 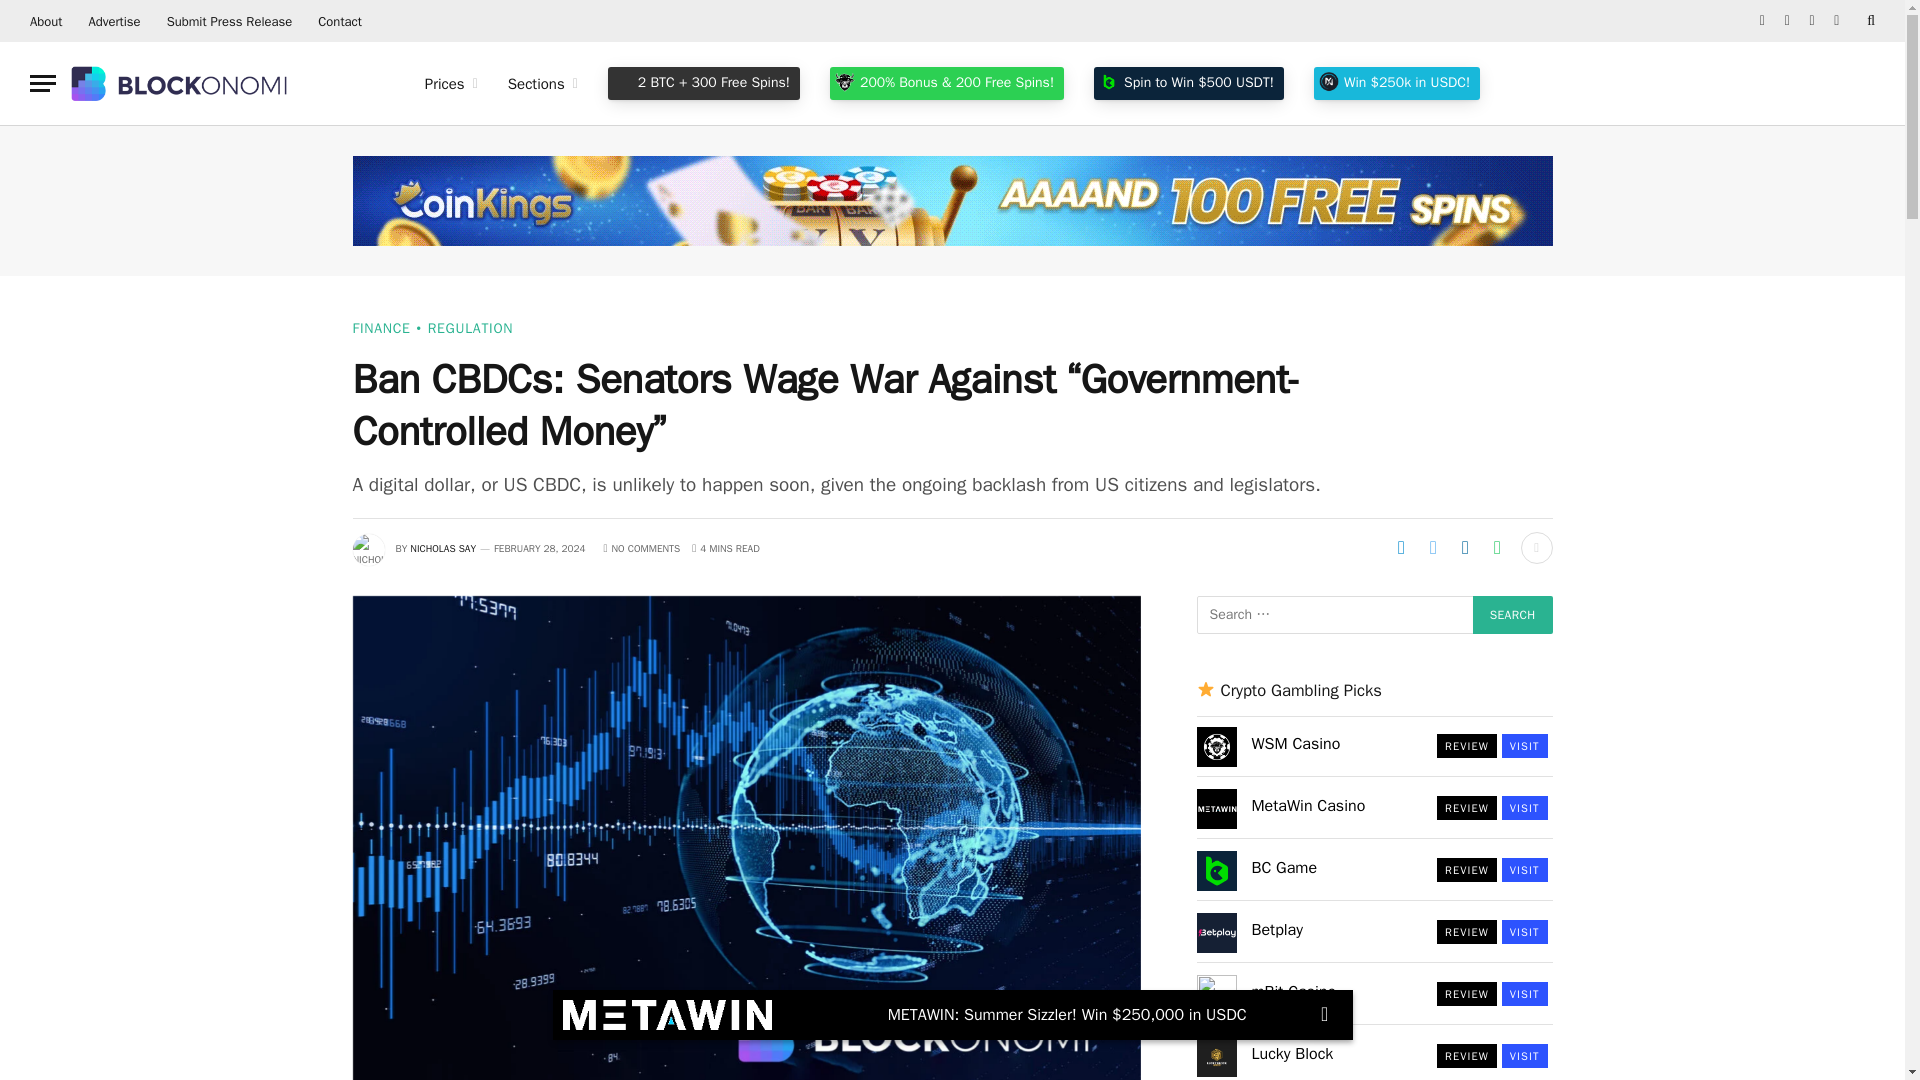 I want to click on Contact, so click(x=340, y=21).